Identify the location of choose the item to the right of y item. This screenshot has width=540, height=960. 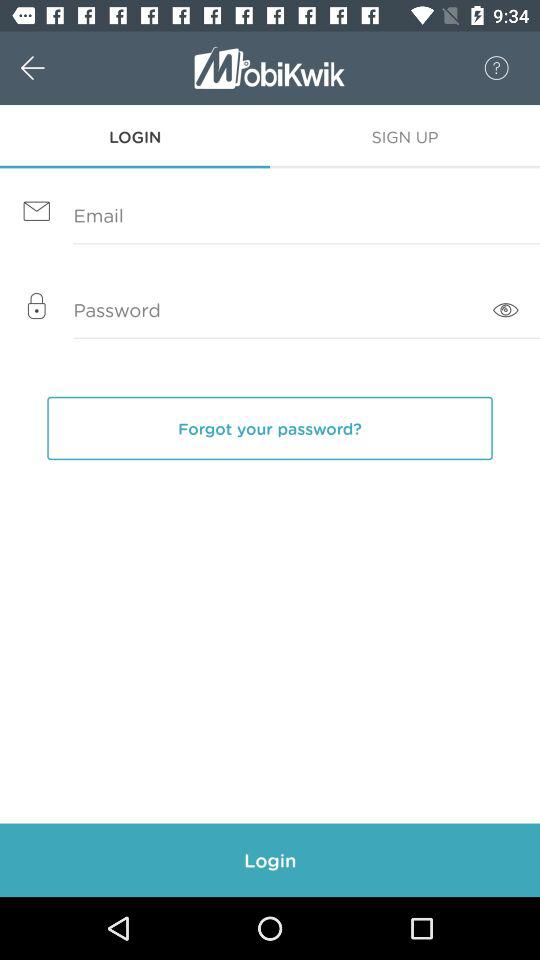
(506, 310).